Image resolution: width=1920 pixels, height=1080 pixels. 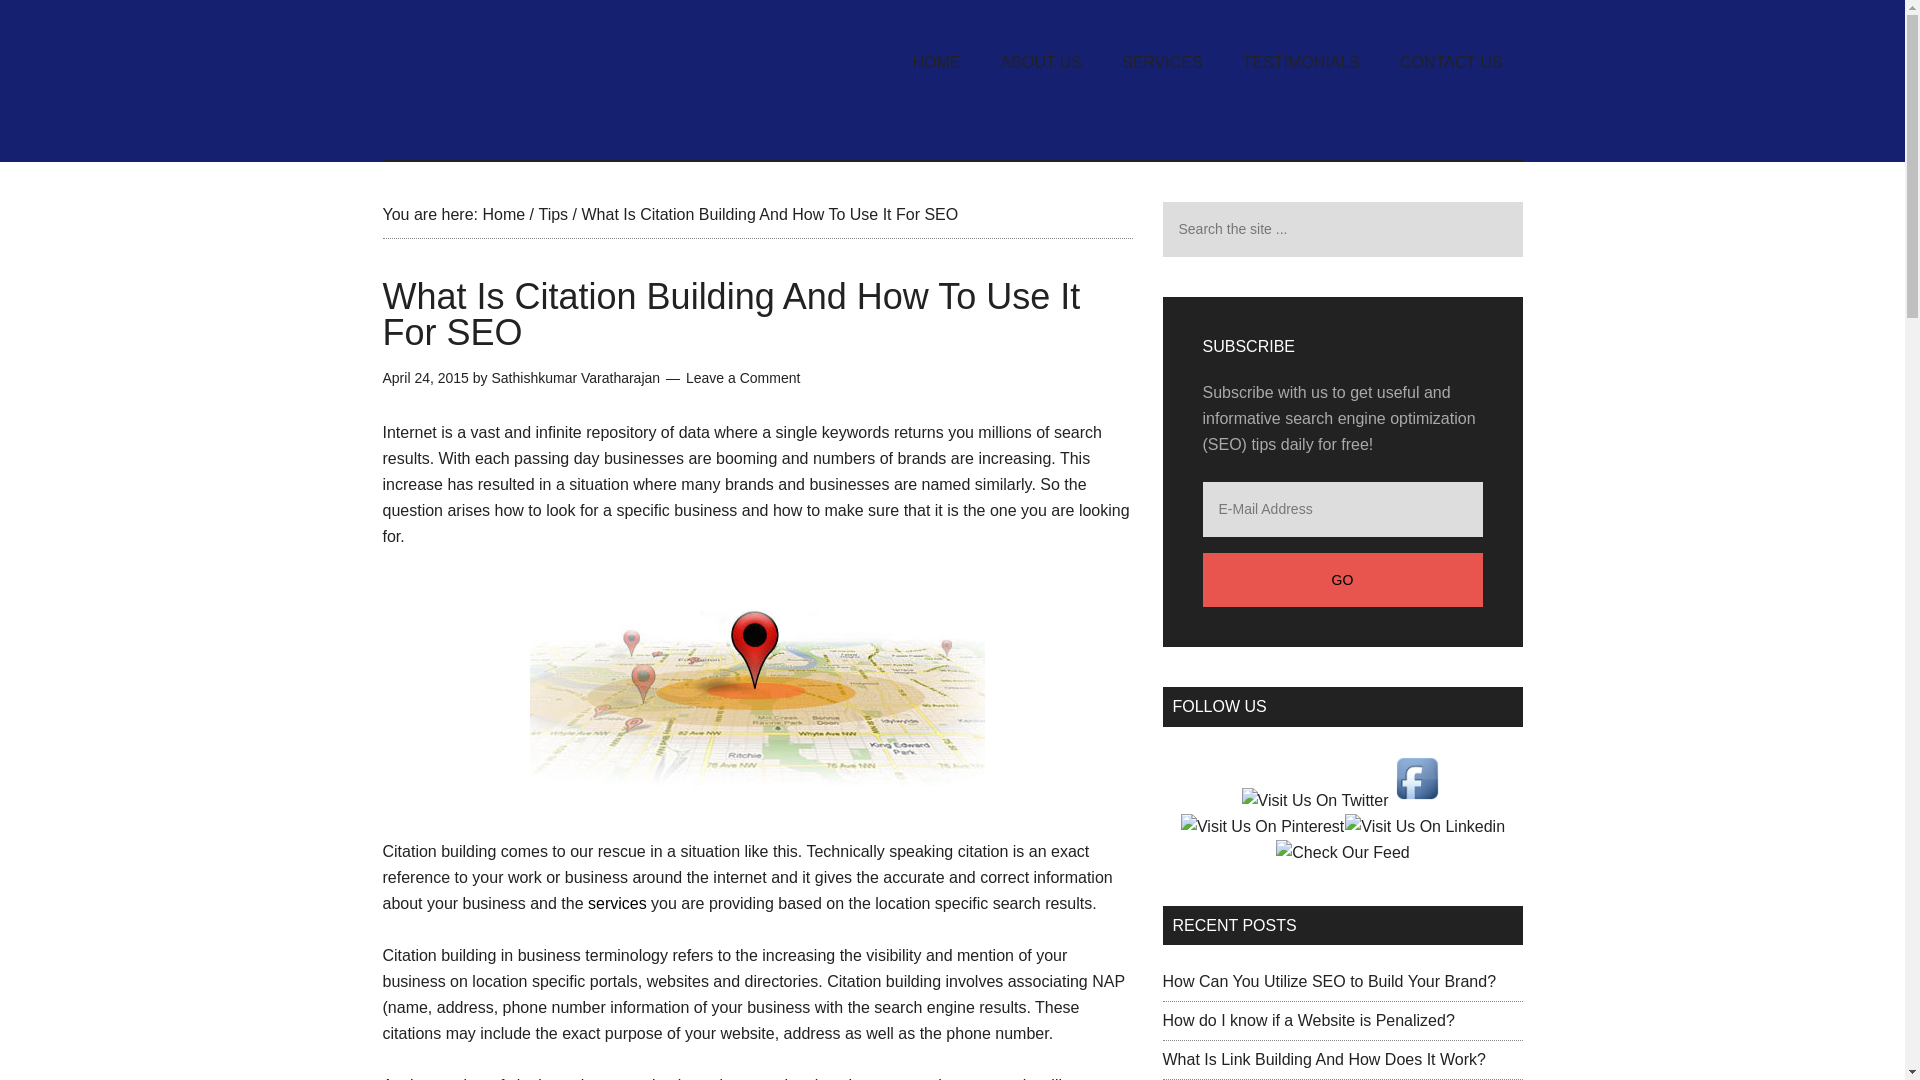 What do you see at coordinates (1451, 63) in the screenshot?
I see `CONTACT US` at bounding box center [1451, 63].